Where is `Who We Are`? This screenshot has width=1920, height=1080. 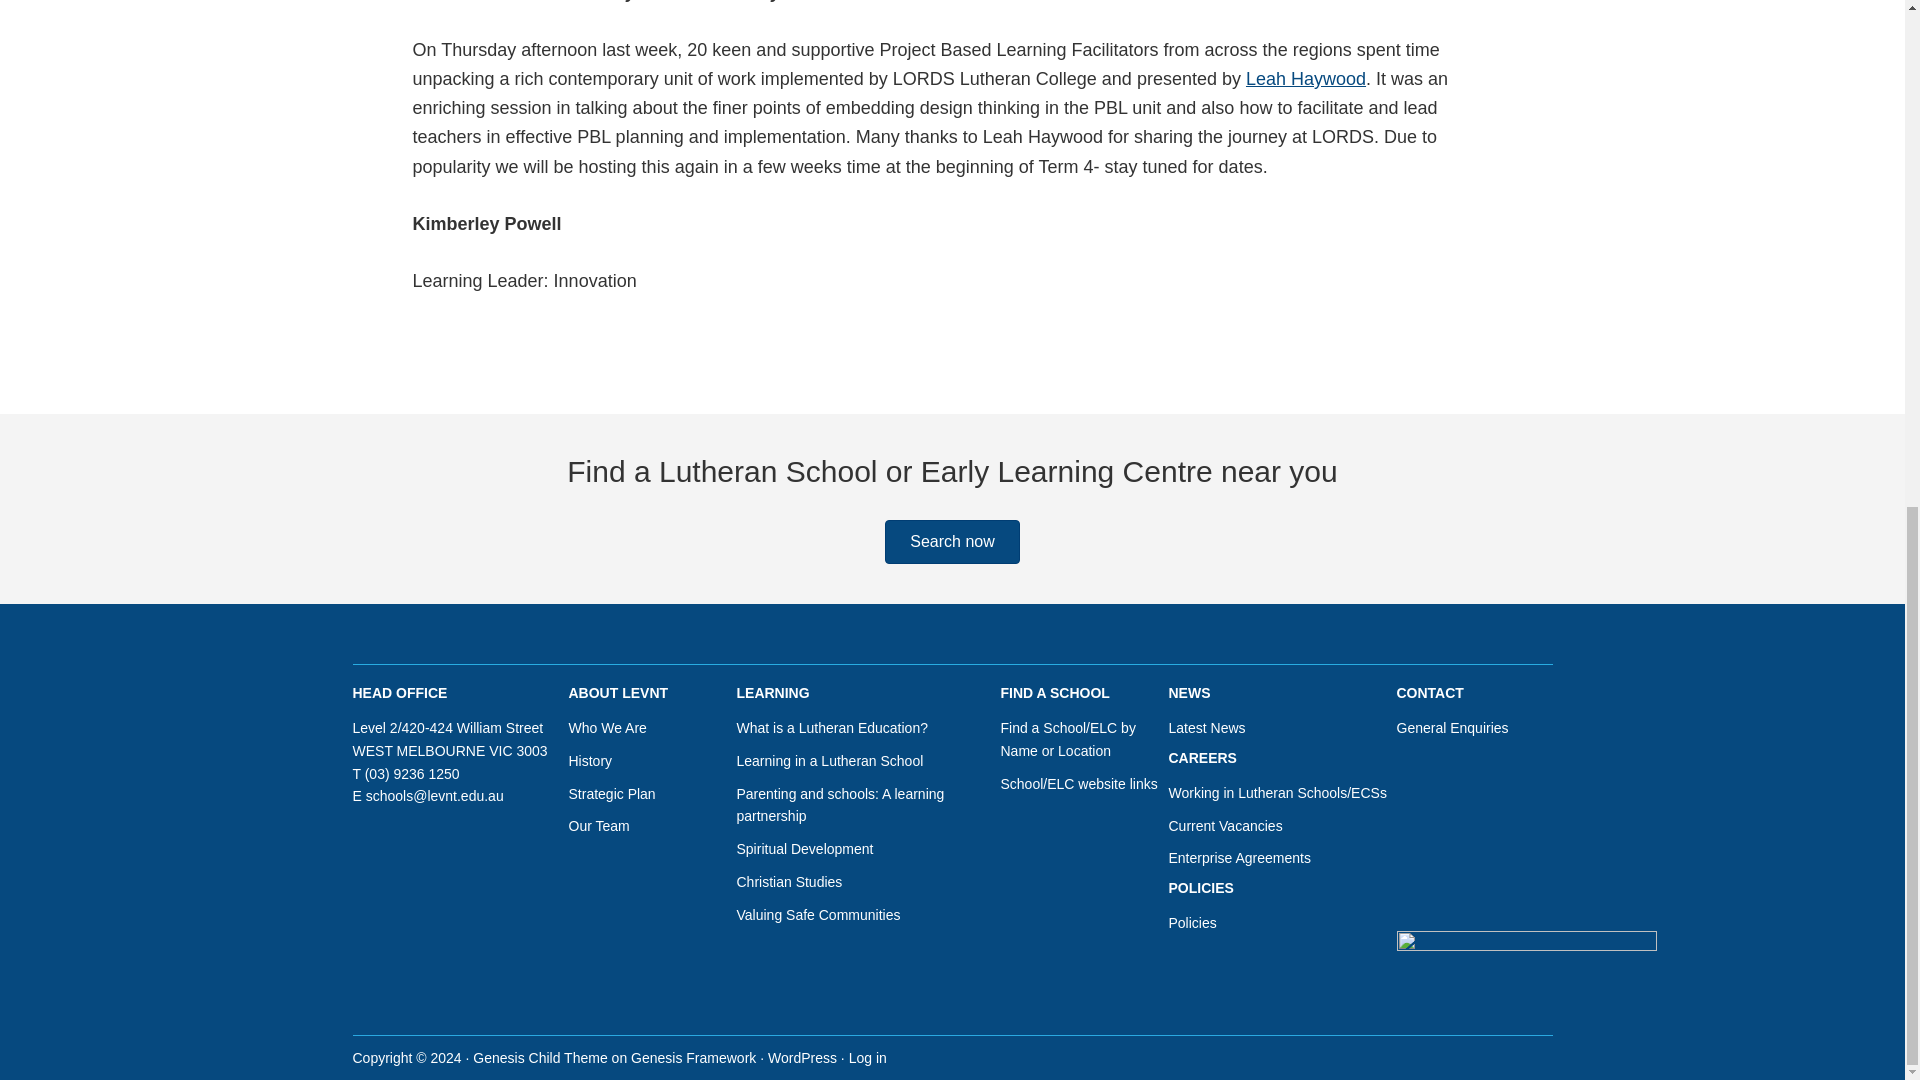 Who We Are is located at coordinates (606, 728).